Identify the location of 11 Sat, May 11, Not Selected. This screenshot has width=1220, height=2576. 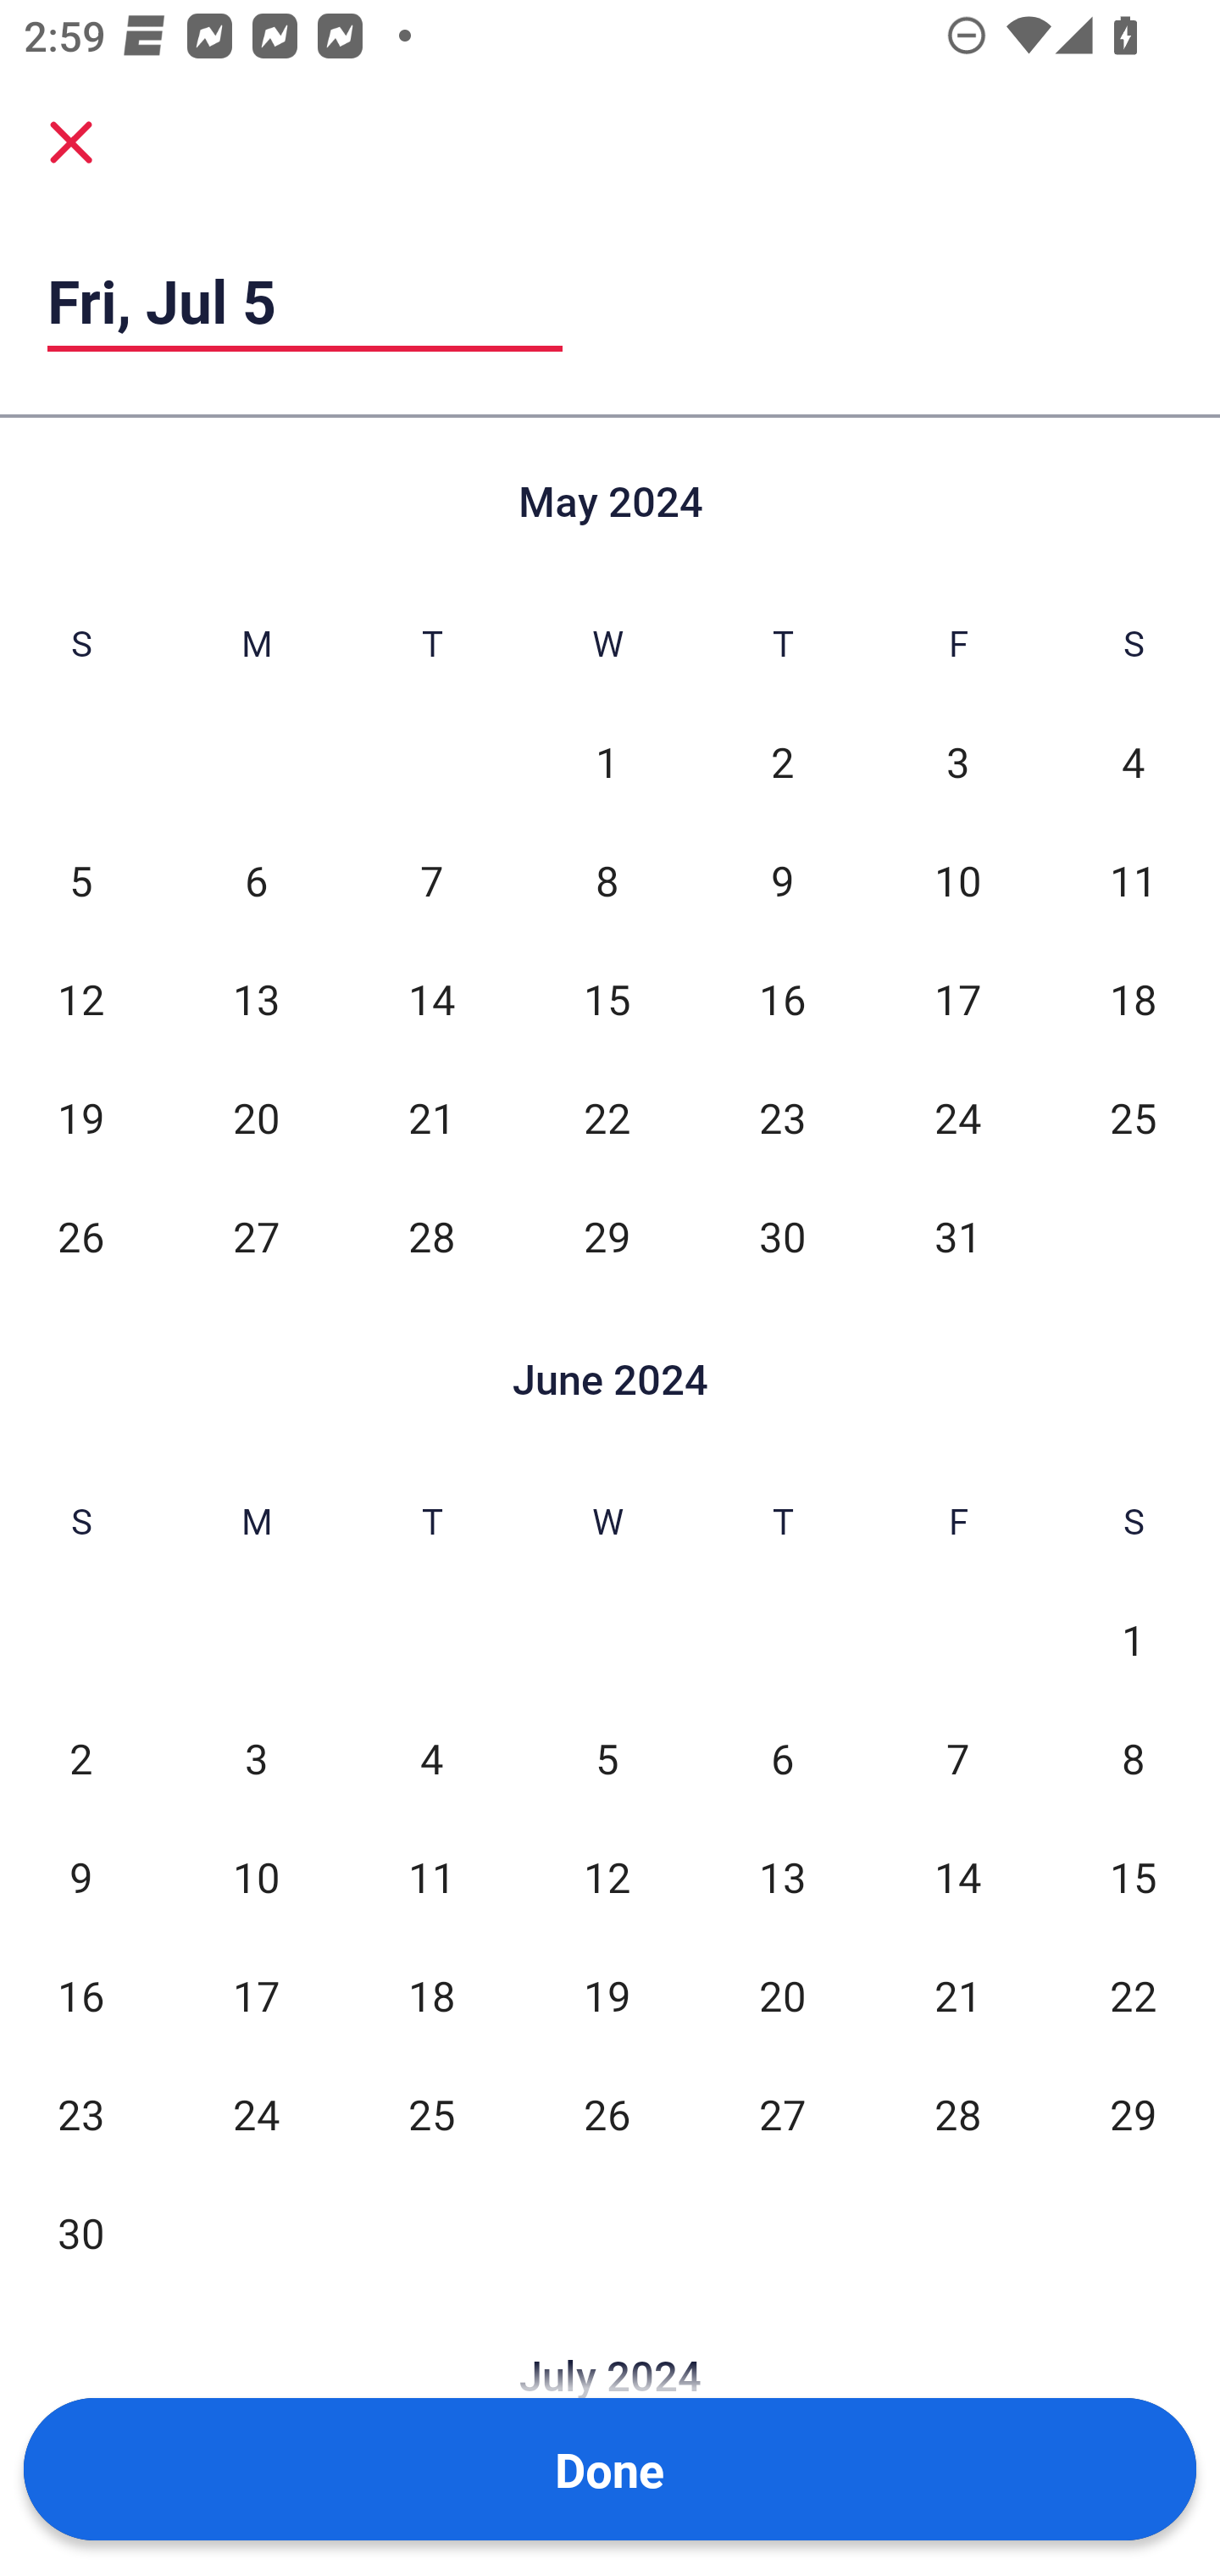
(1134, 880).